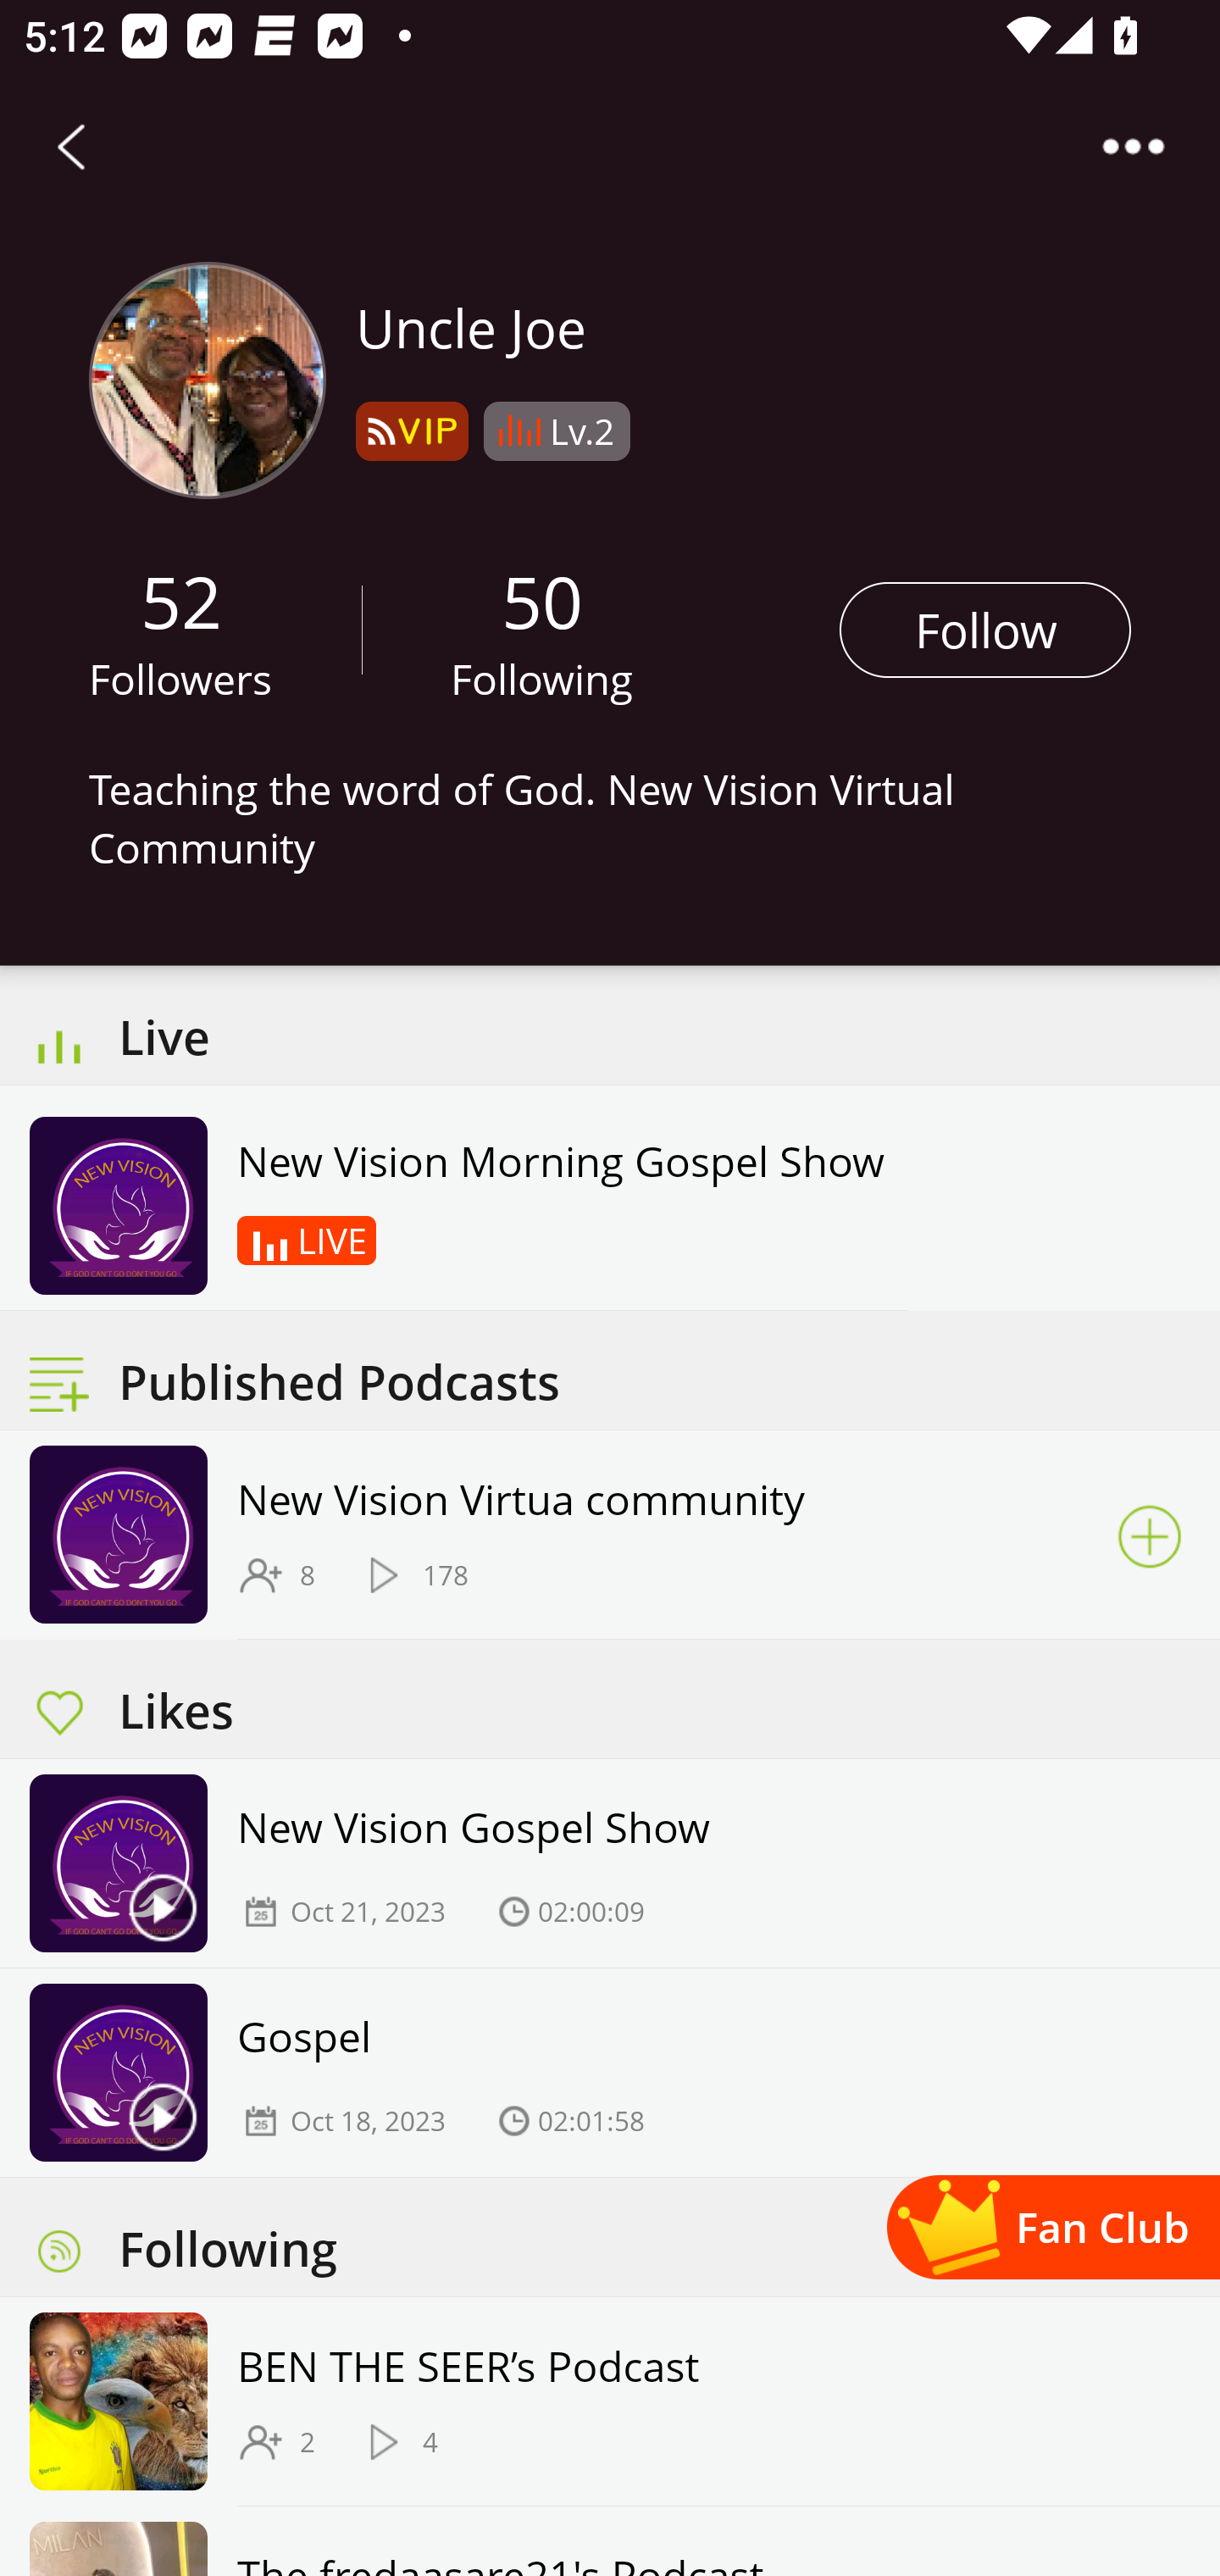  I want to click on Follow, so click(984, 630).